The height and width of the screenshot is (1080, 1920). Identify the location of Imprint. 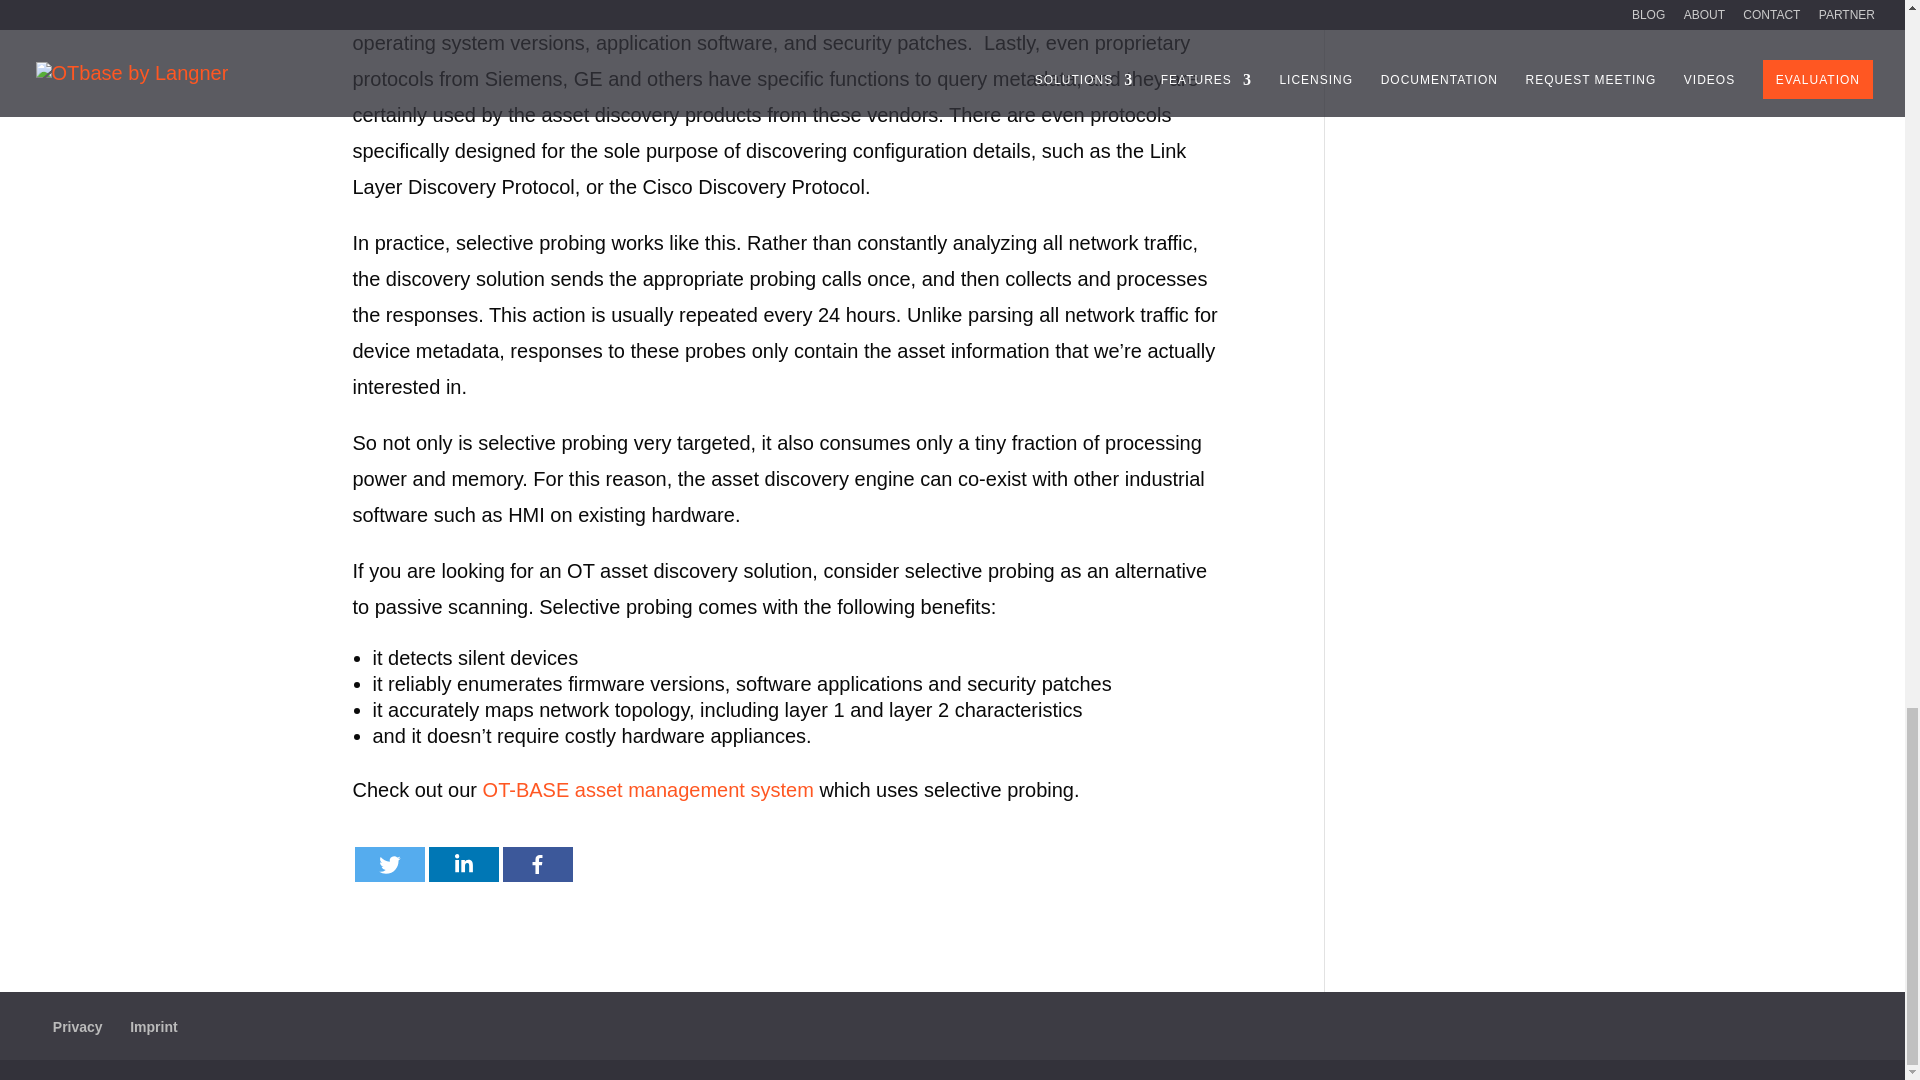
(153, 1026).